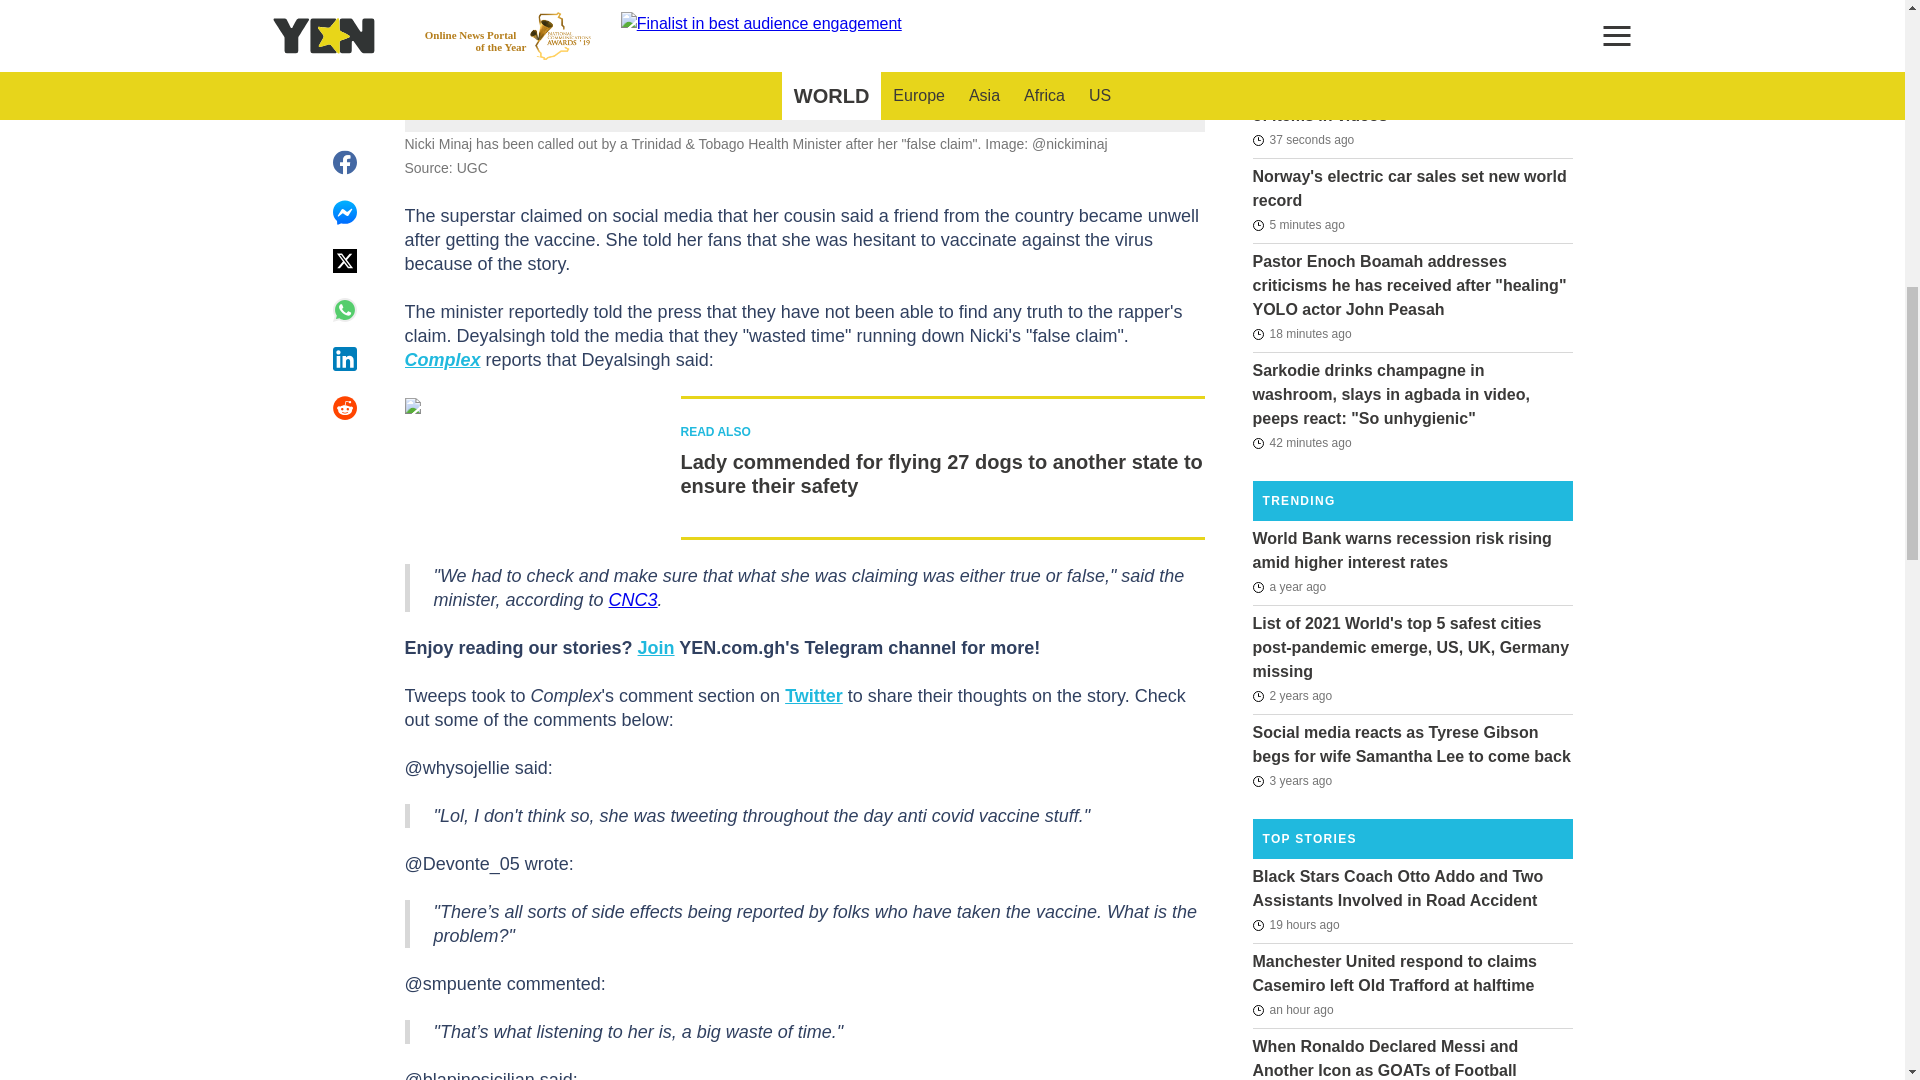 This screenshot has width=1920, height=1080. What do you see at coordinates (1292, 780) in the screenshot?
I see `2021-01-26T18:32:56Z` at bounding box center [1292, 780].